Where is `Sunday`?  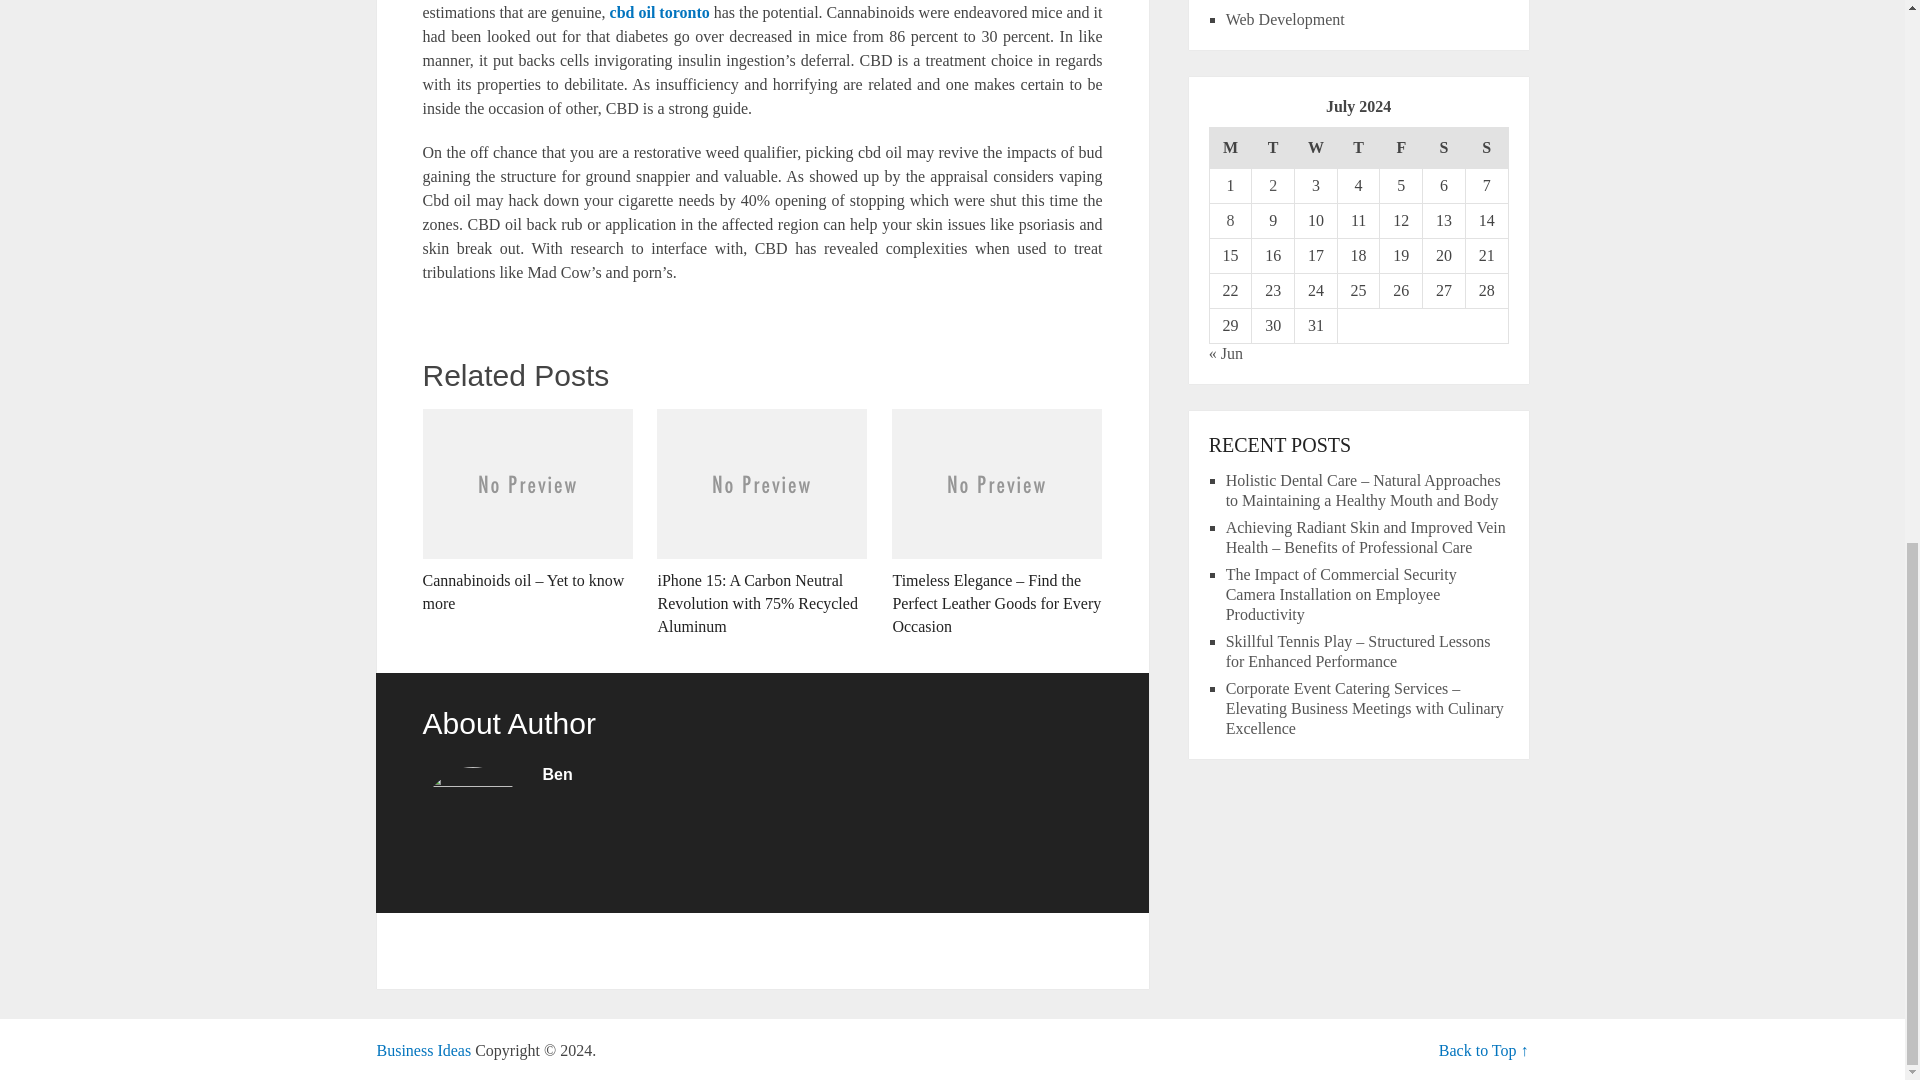 Sunday is located at coordinates (1486, 148).